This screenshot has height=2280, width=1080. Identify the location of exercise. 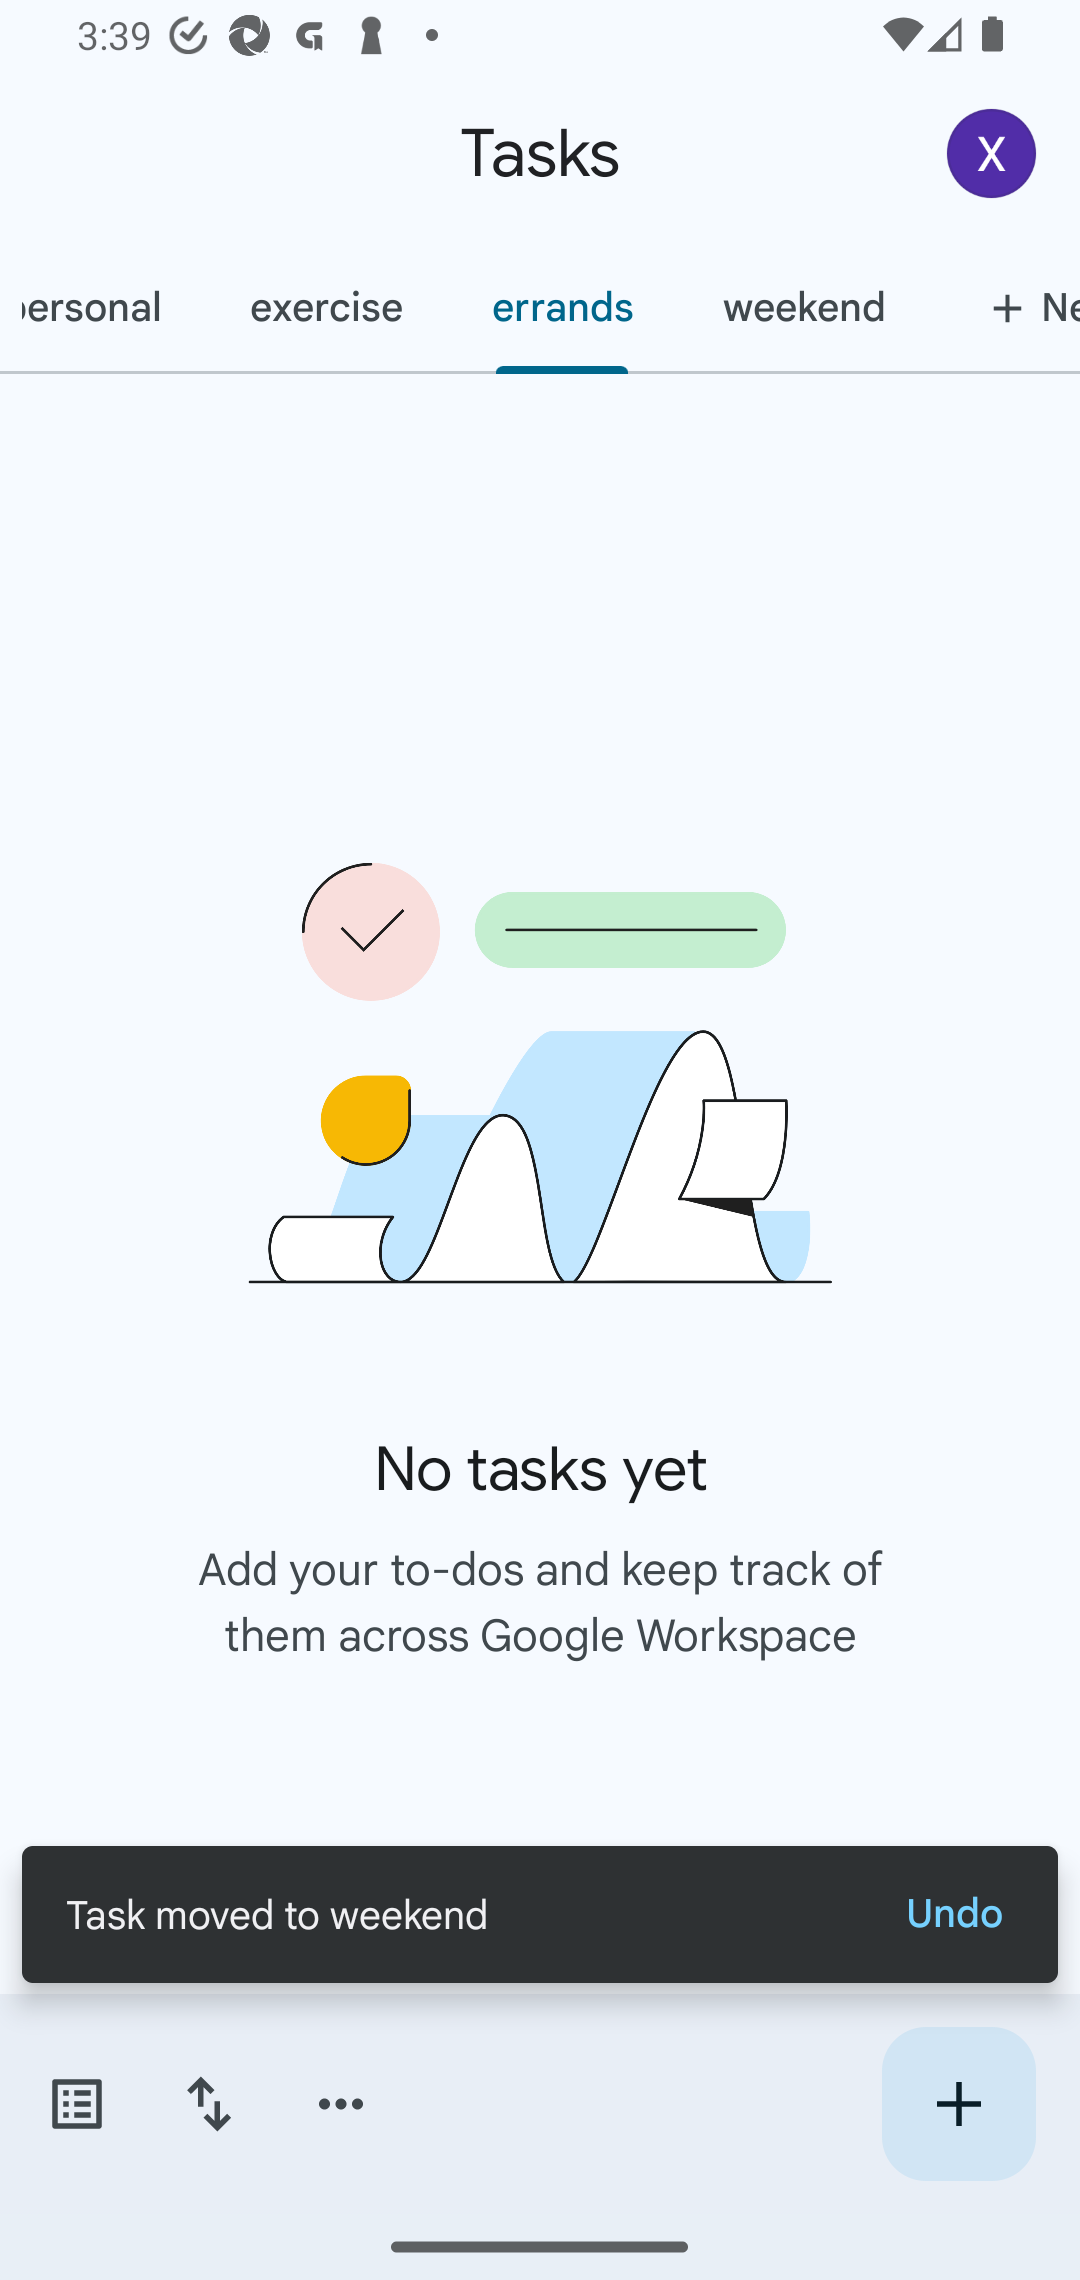
(326, 307).